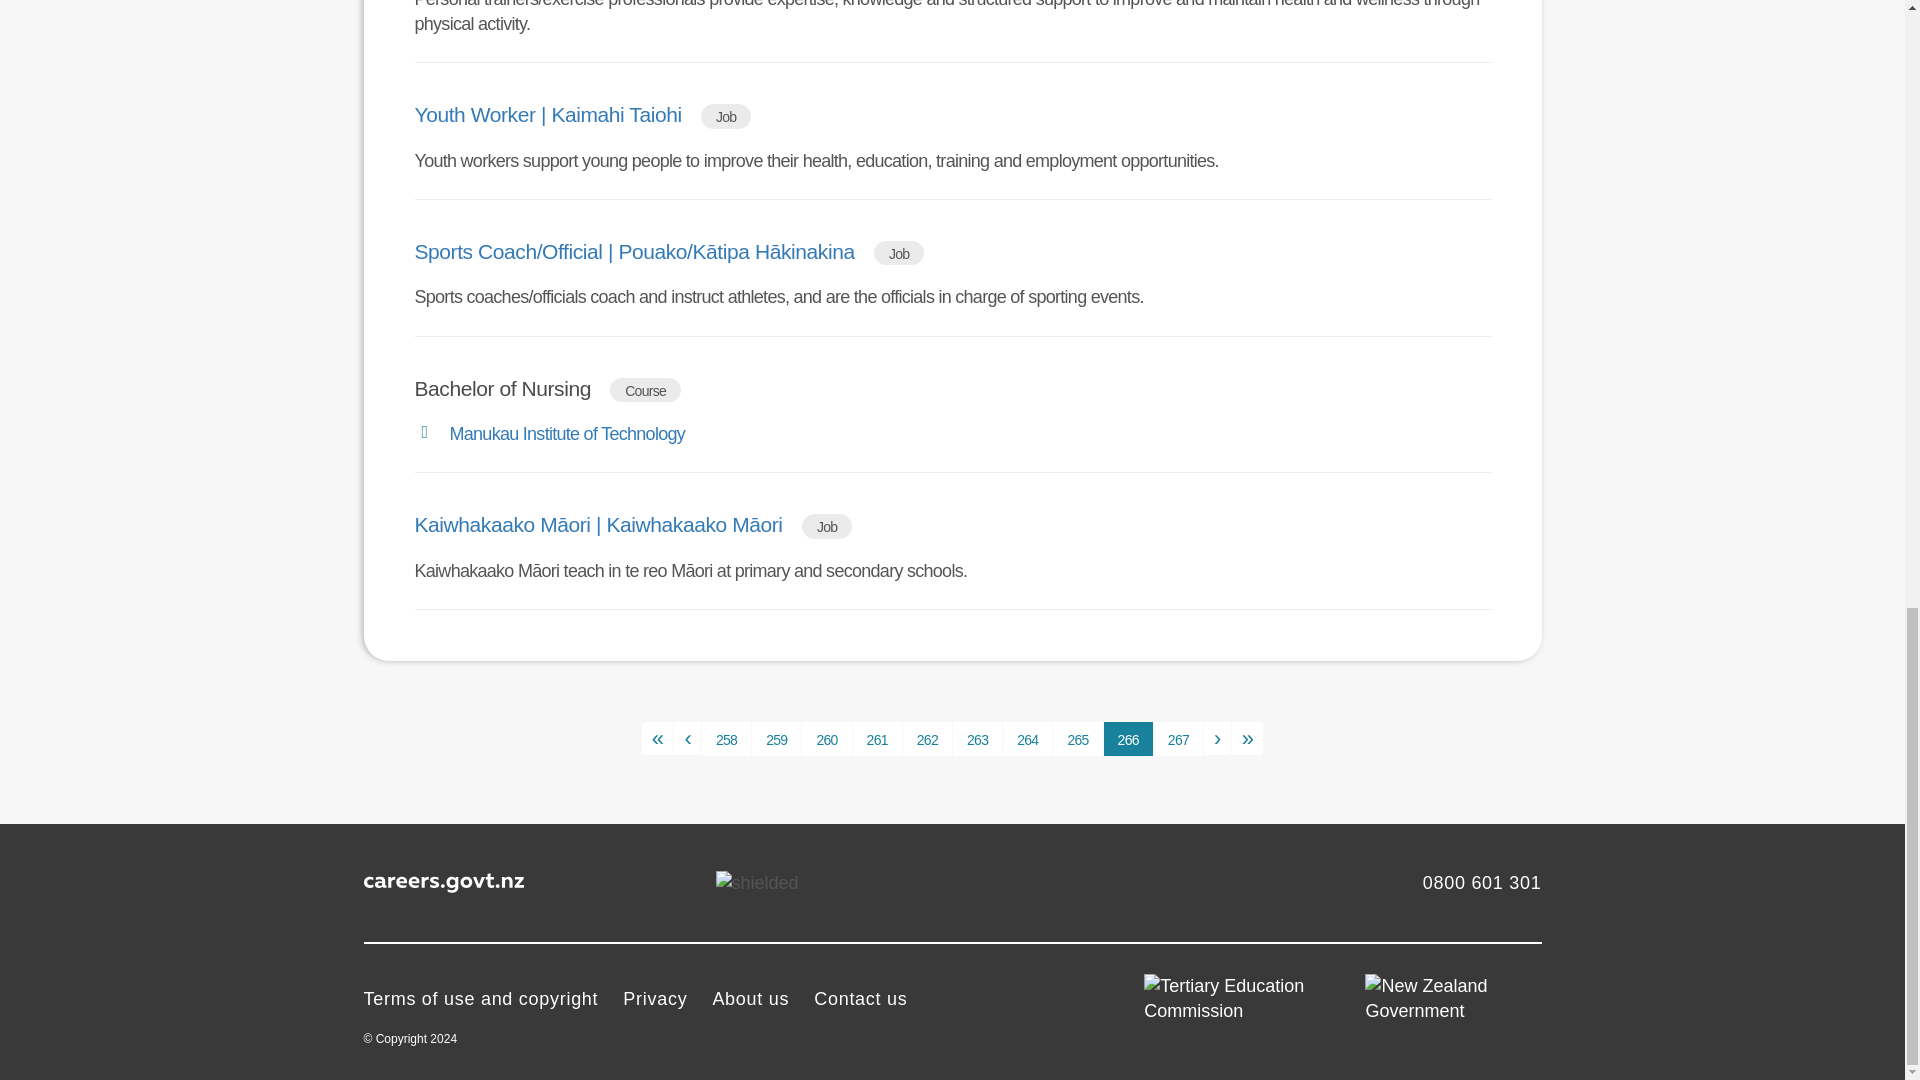 This screenshot has width=1920, height=1080. Describe the element at coordinates (977, 739) in the screenshot. I see `View page number 263` at that location.